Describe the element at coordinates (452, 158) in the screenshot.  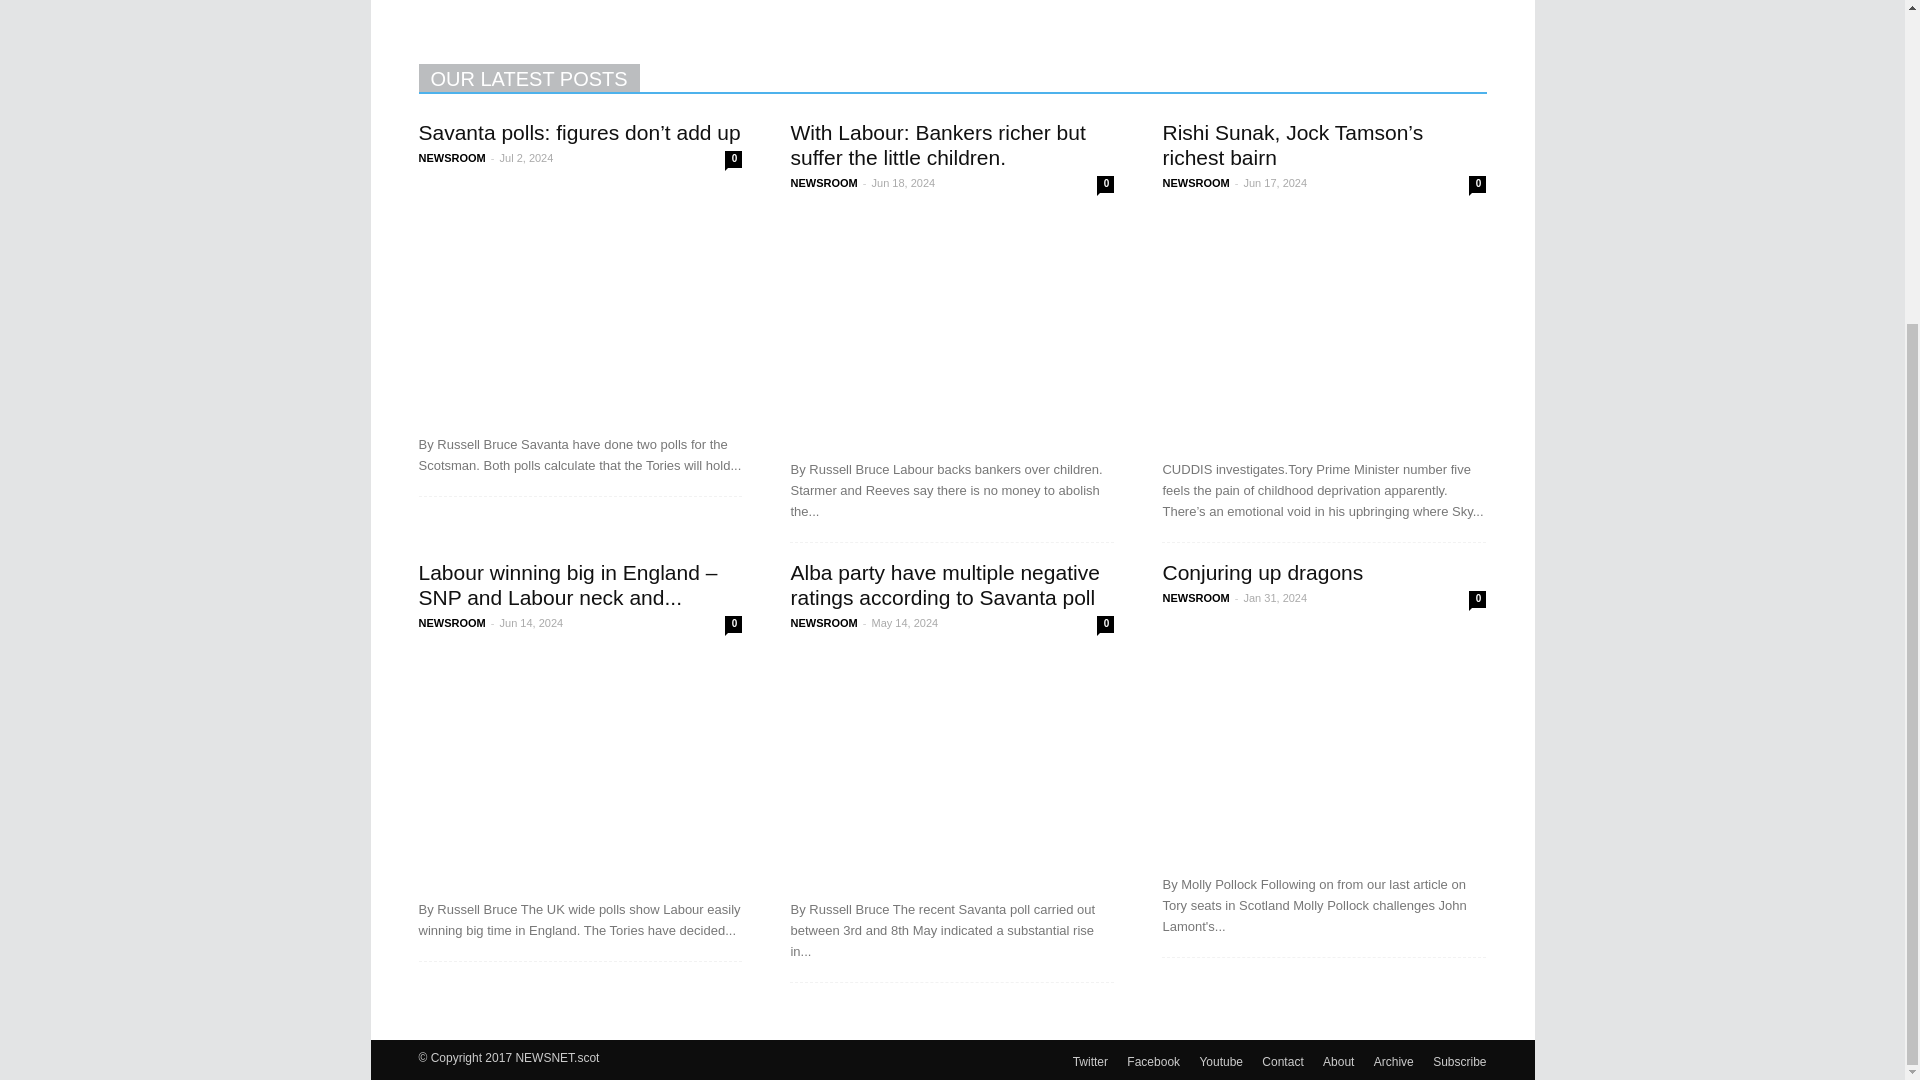
I see `NEWSROOM` at that location.